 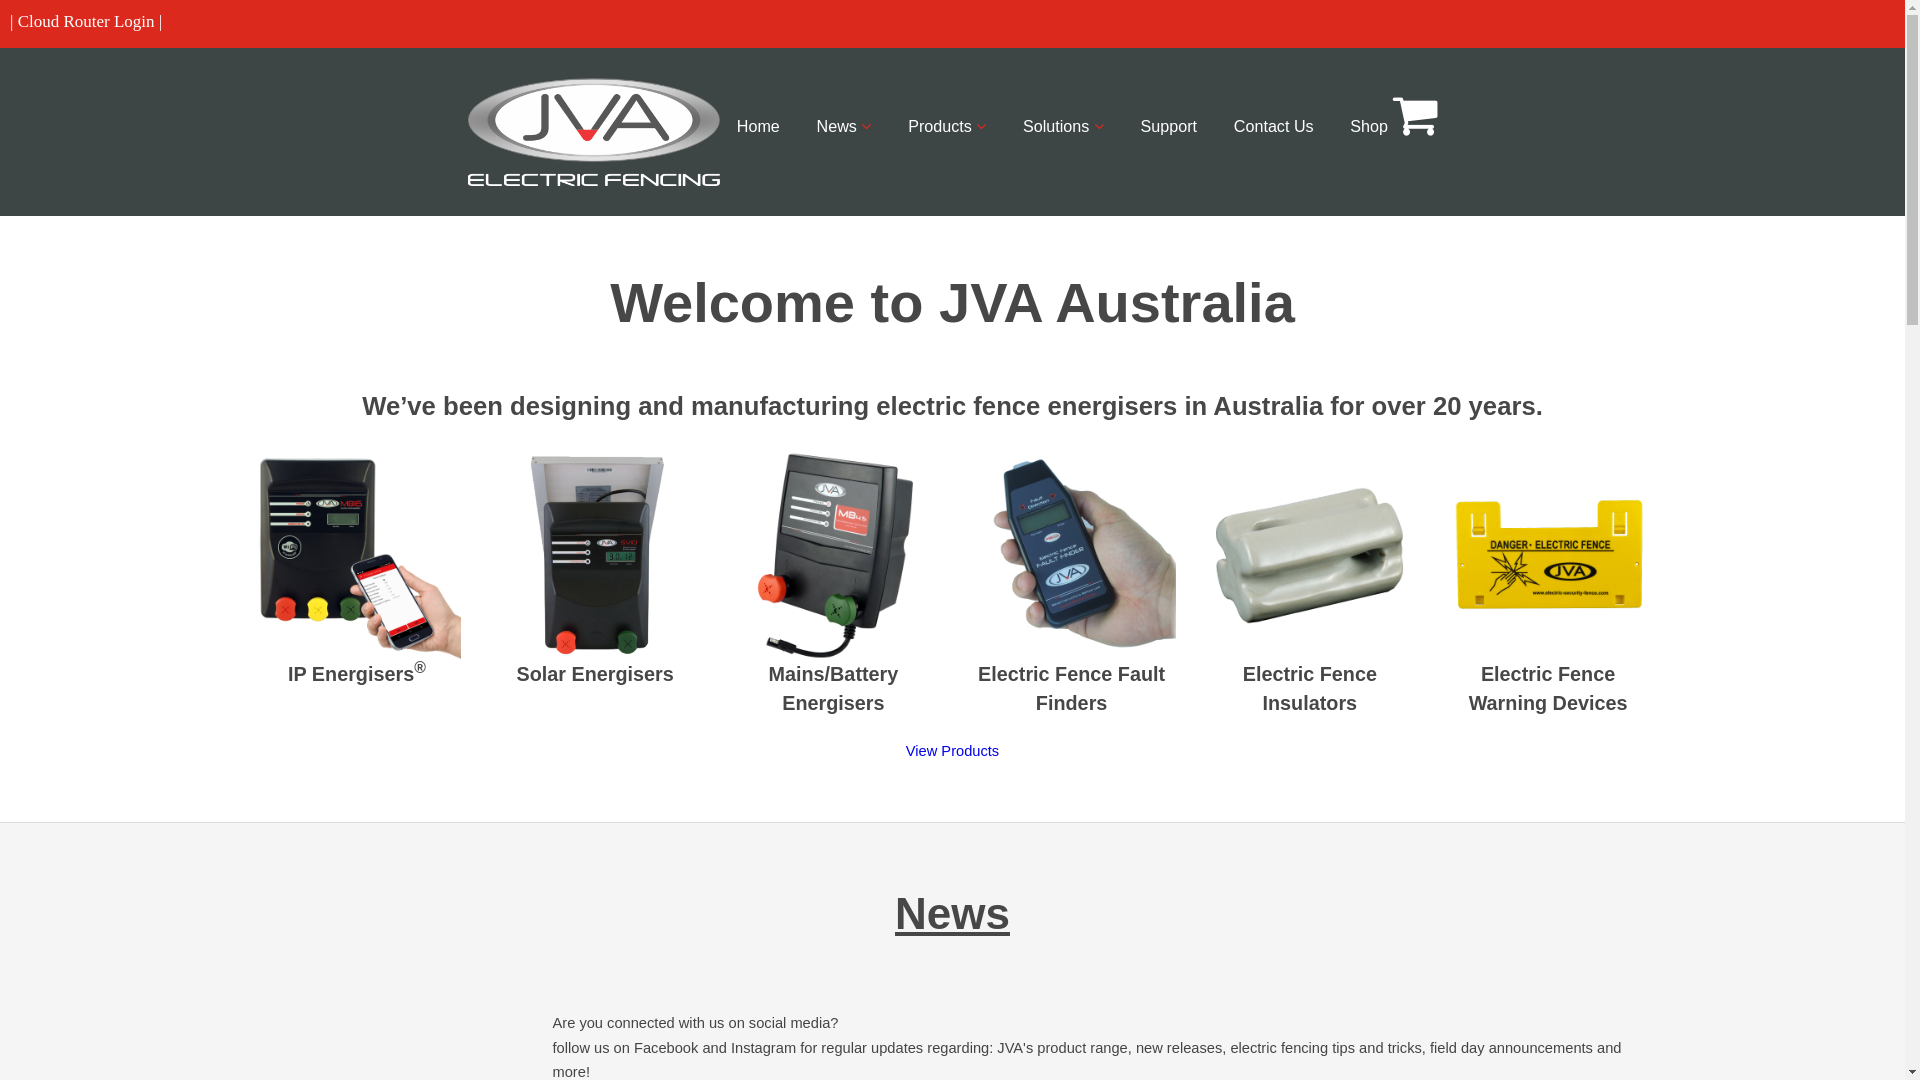 I want to click on Contact Us, so click(x=1274, y=126).